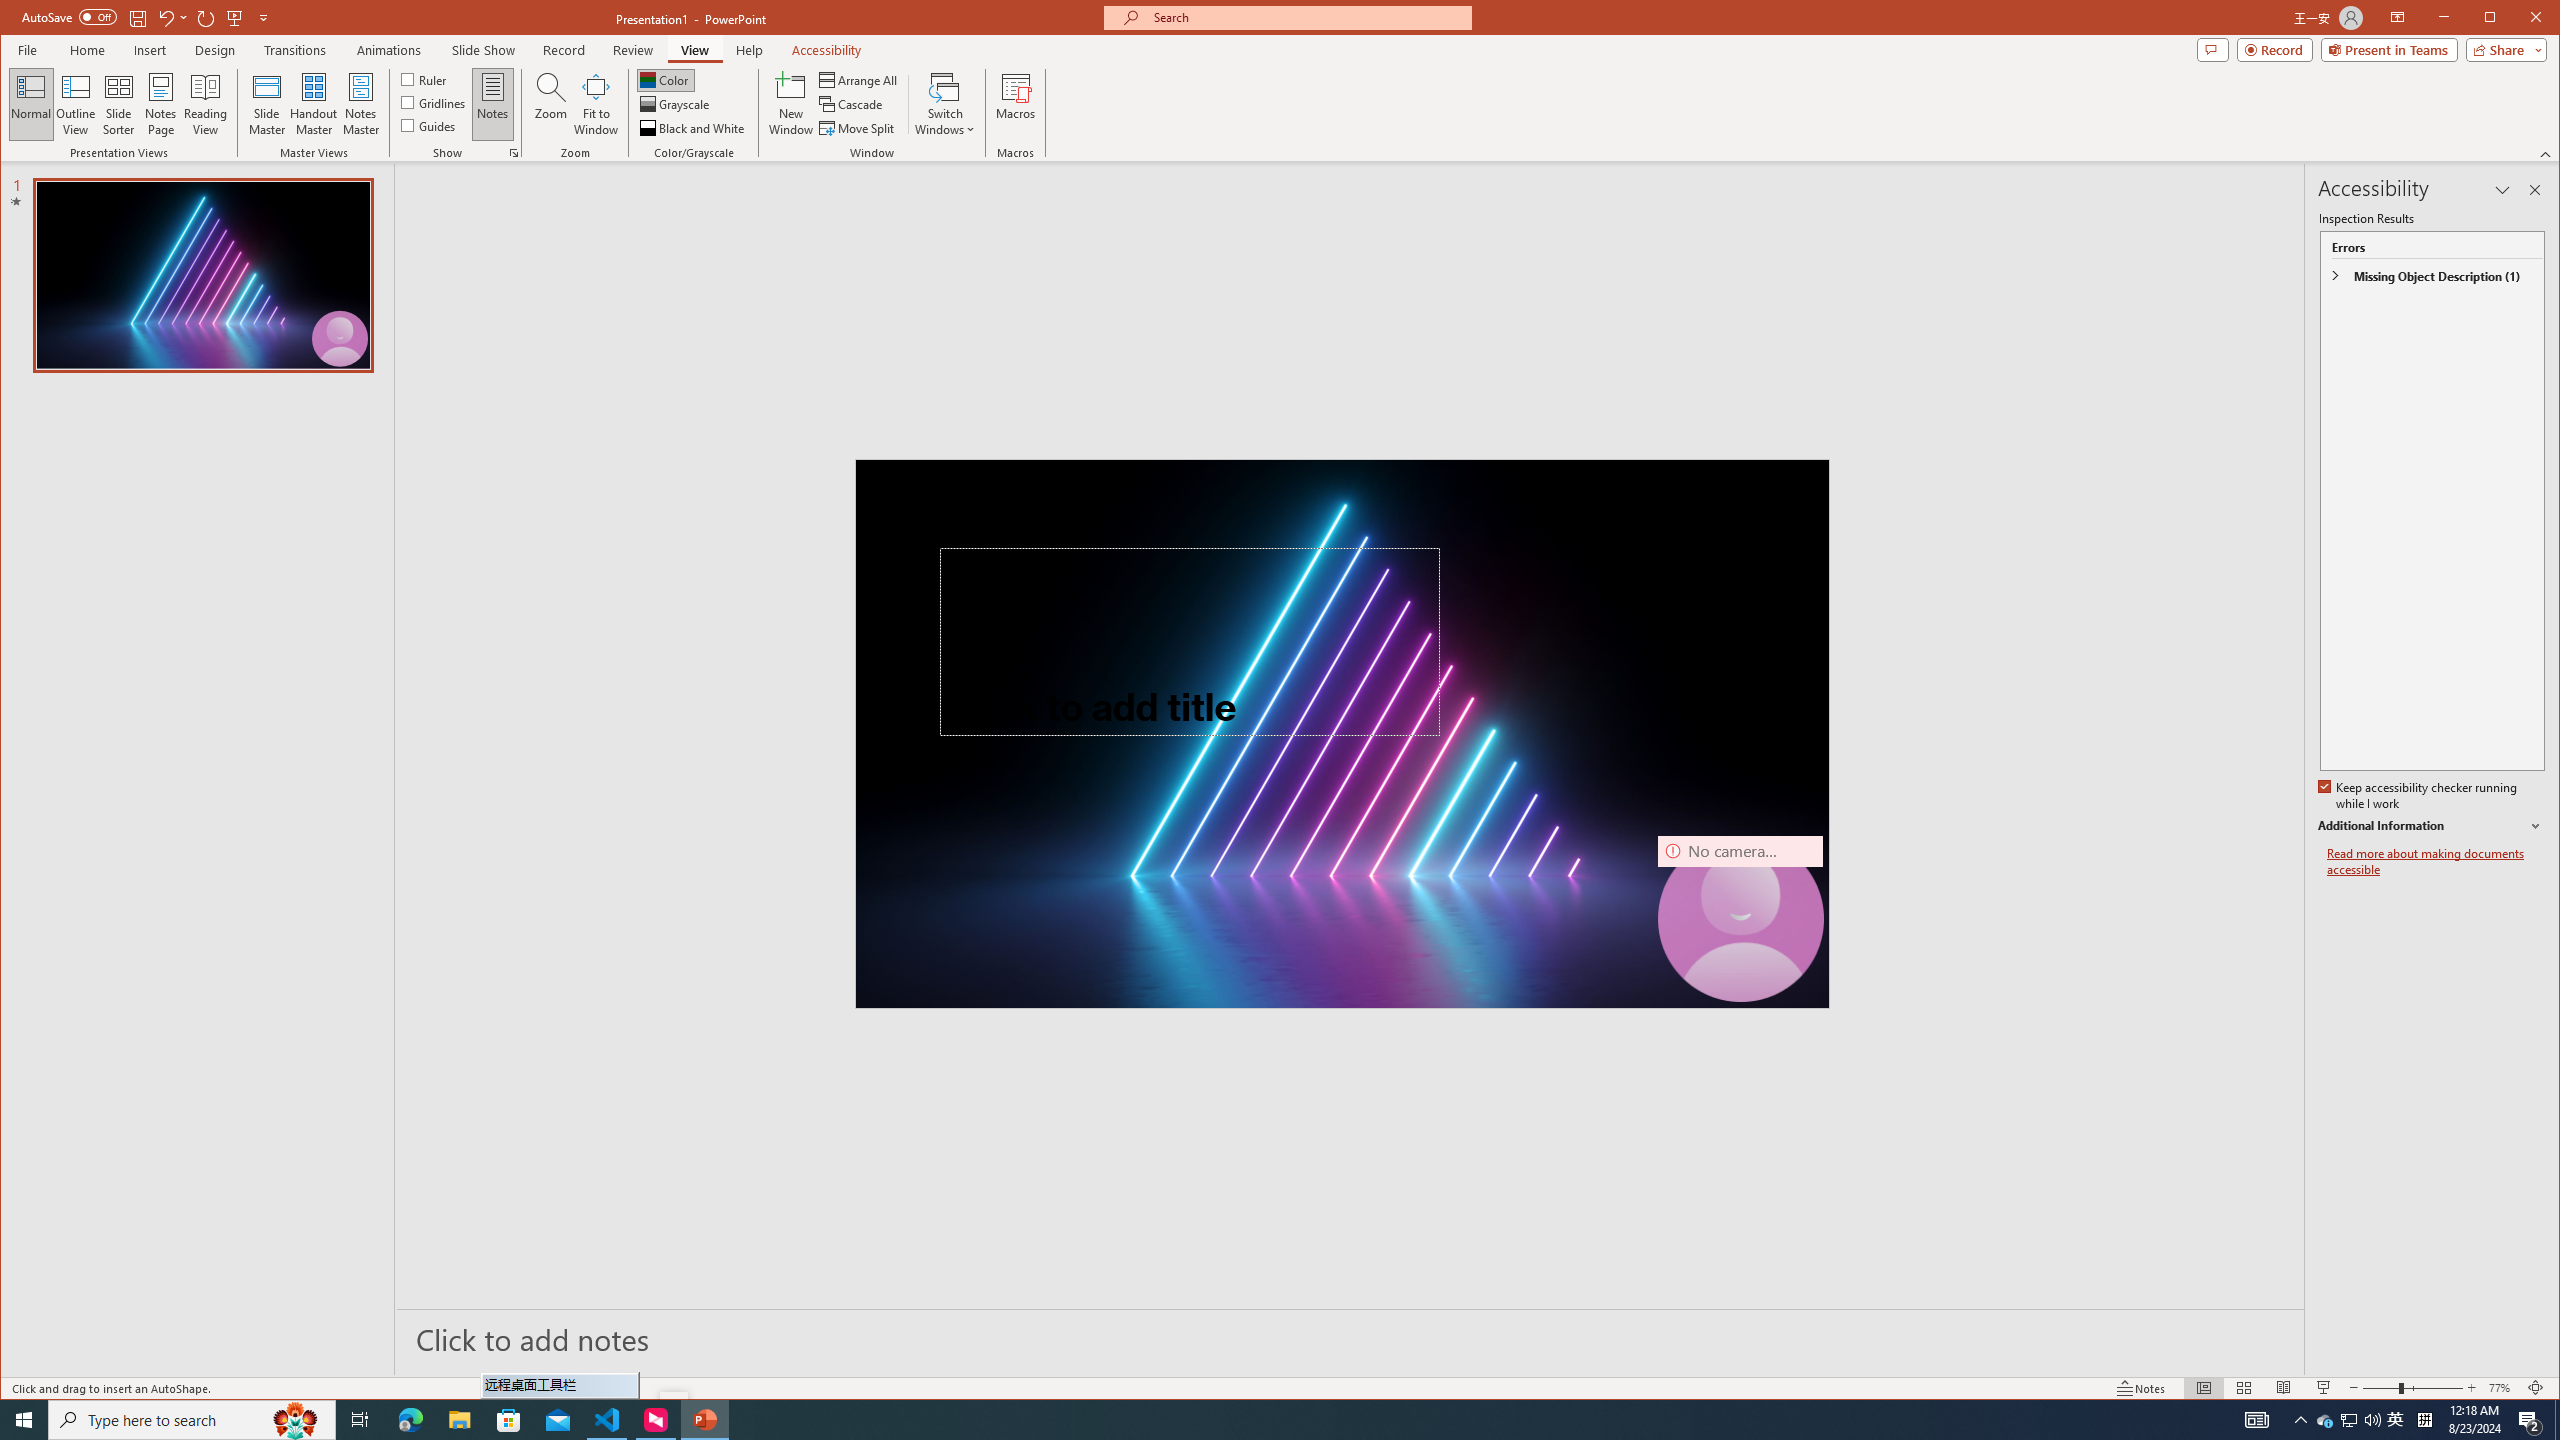 This screenshot has width=2560, height=1440. What do you see at coordinates (550, 104) in the screenshot?
I see `Zoom...` at bounding box center [550, 104].